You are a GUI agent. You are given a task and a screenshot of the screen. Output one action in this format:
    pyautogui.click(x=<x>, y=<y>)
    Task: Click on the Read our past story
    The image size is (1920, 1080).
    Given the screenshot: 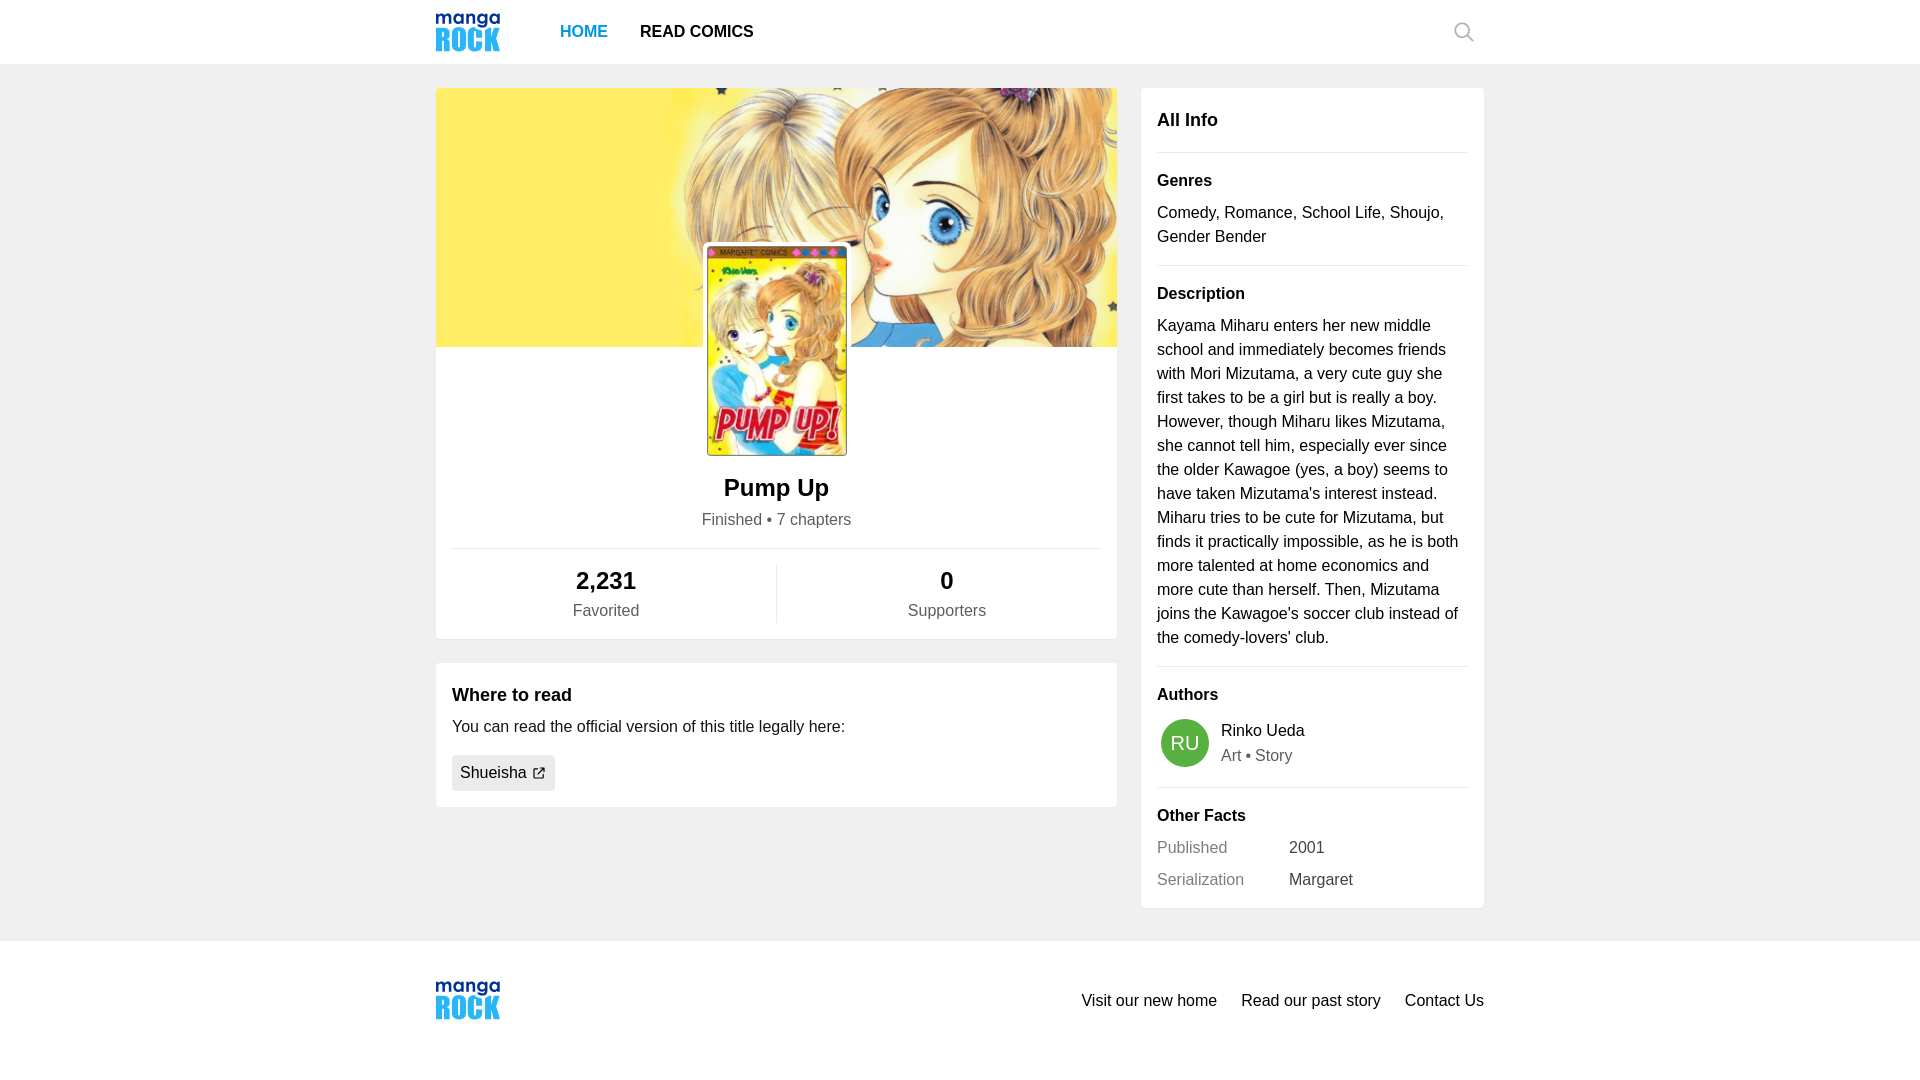 What is the action you would take?
    pyautogui.click(x=1310, y=1000)
    